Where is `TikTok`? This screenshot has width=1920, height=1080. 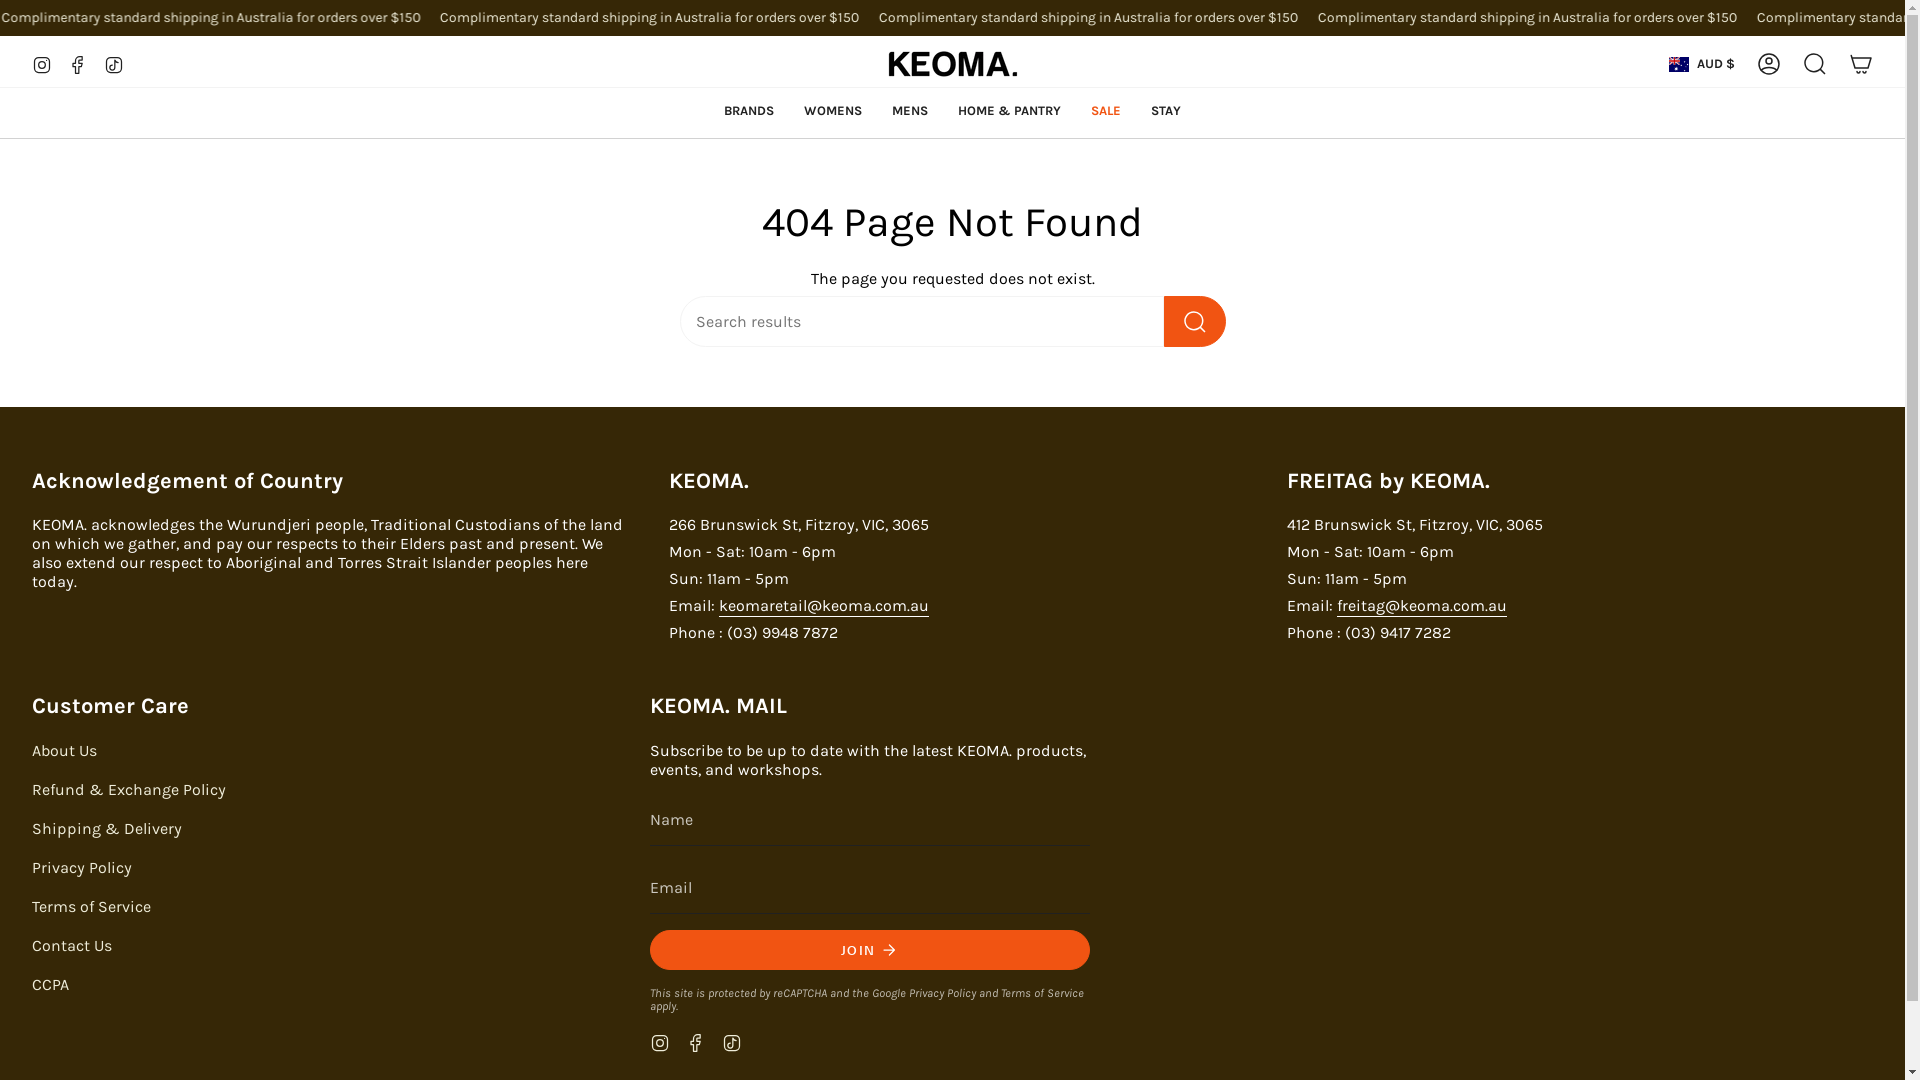 TikTok is located at coordinates (114, 62).